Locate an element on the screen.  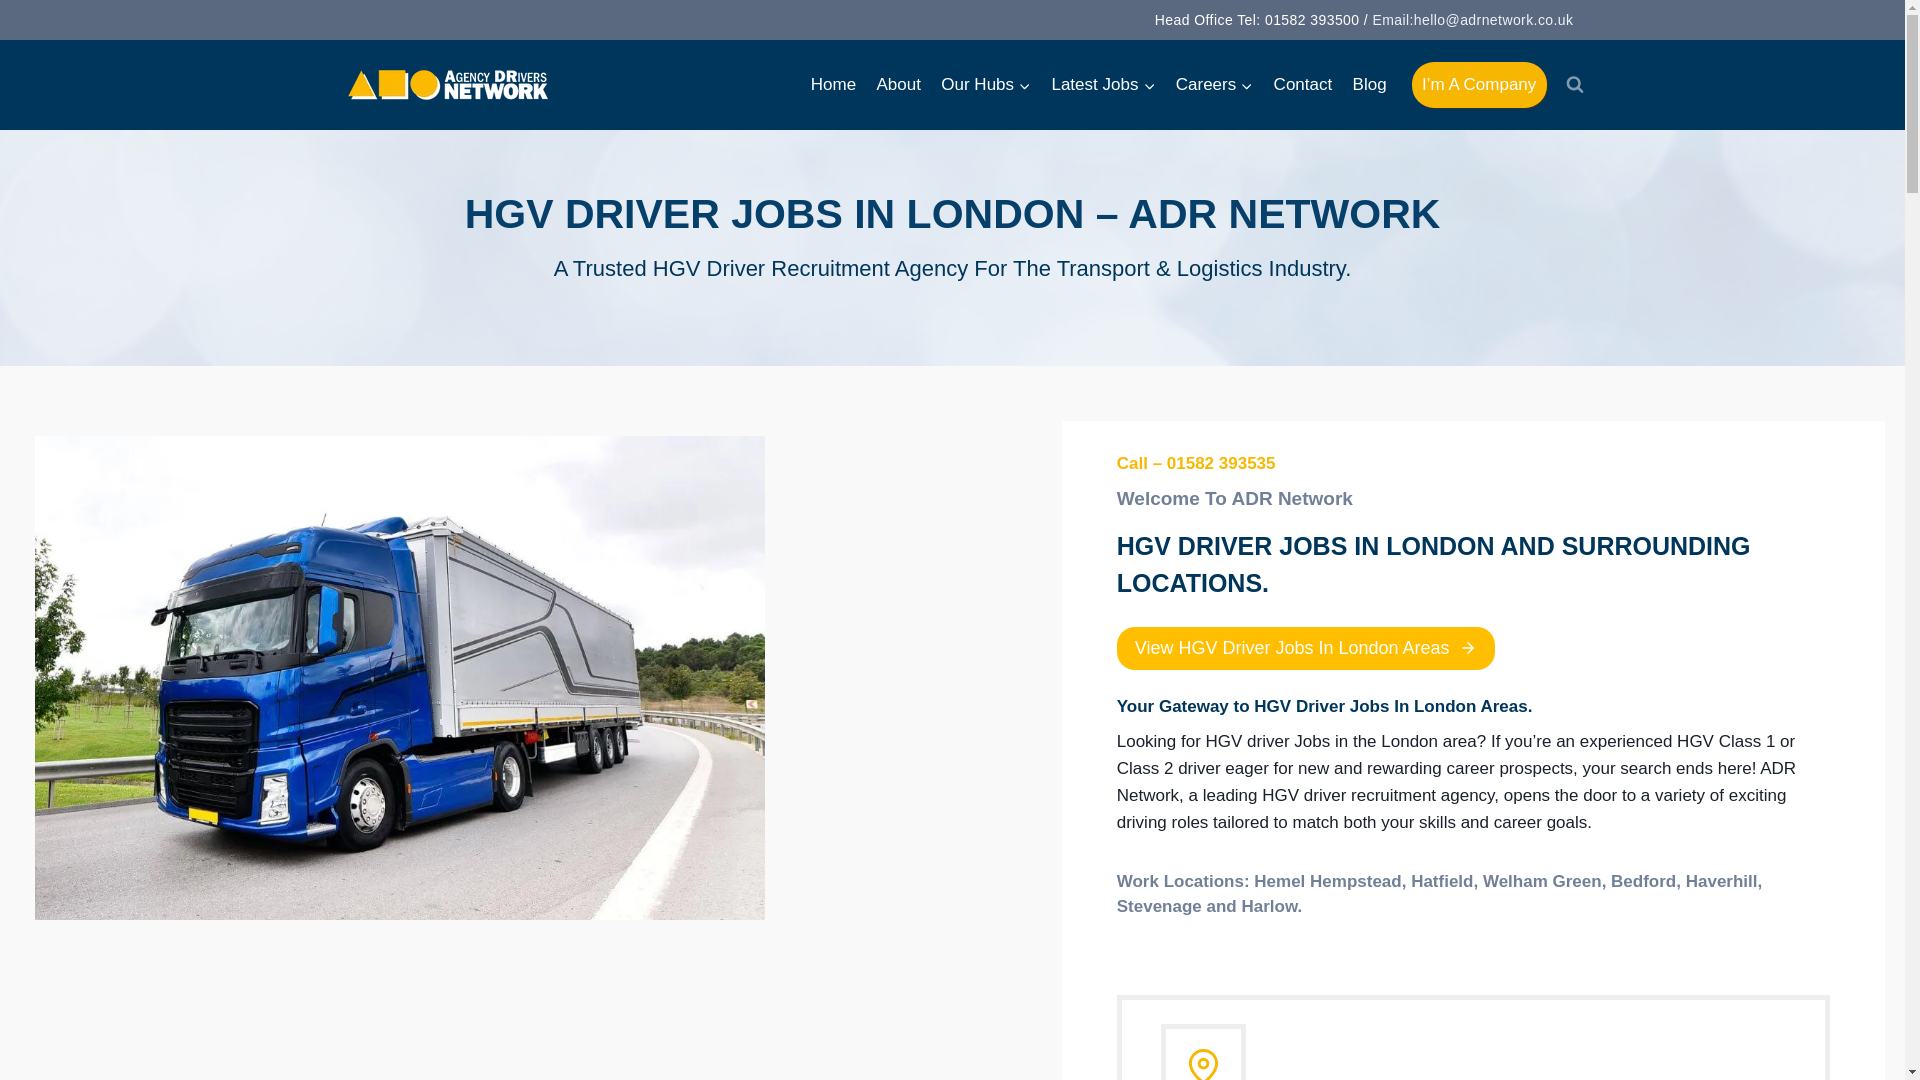
Latest Jobs is located at coordinates (1102, 84).